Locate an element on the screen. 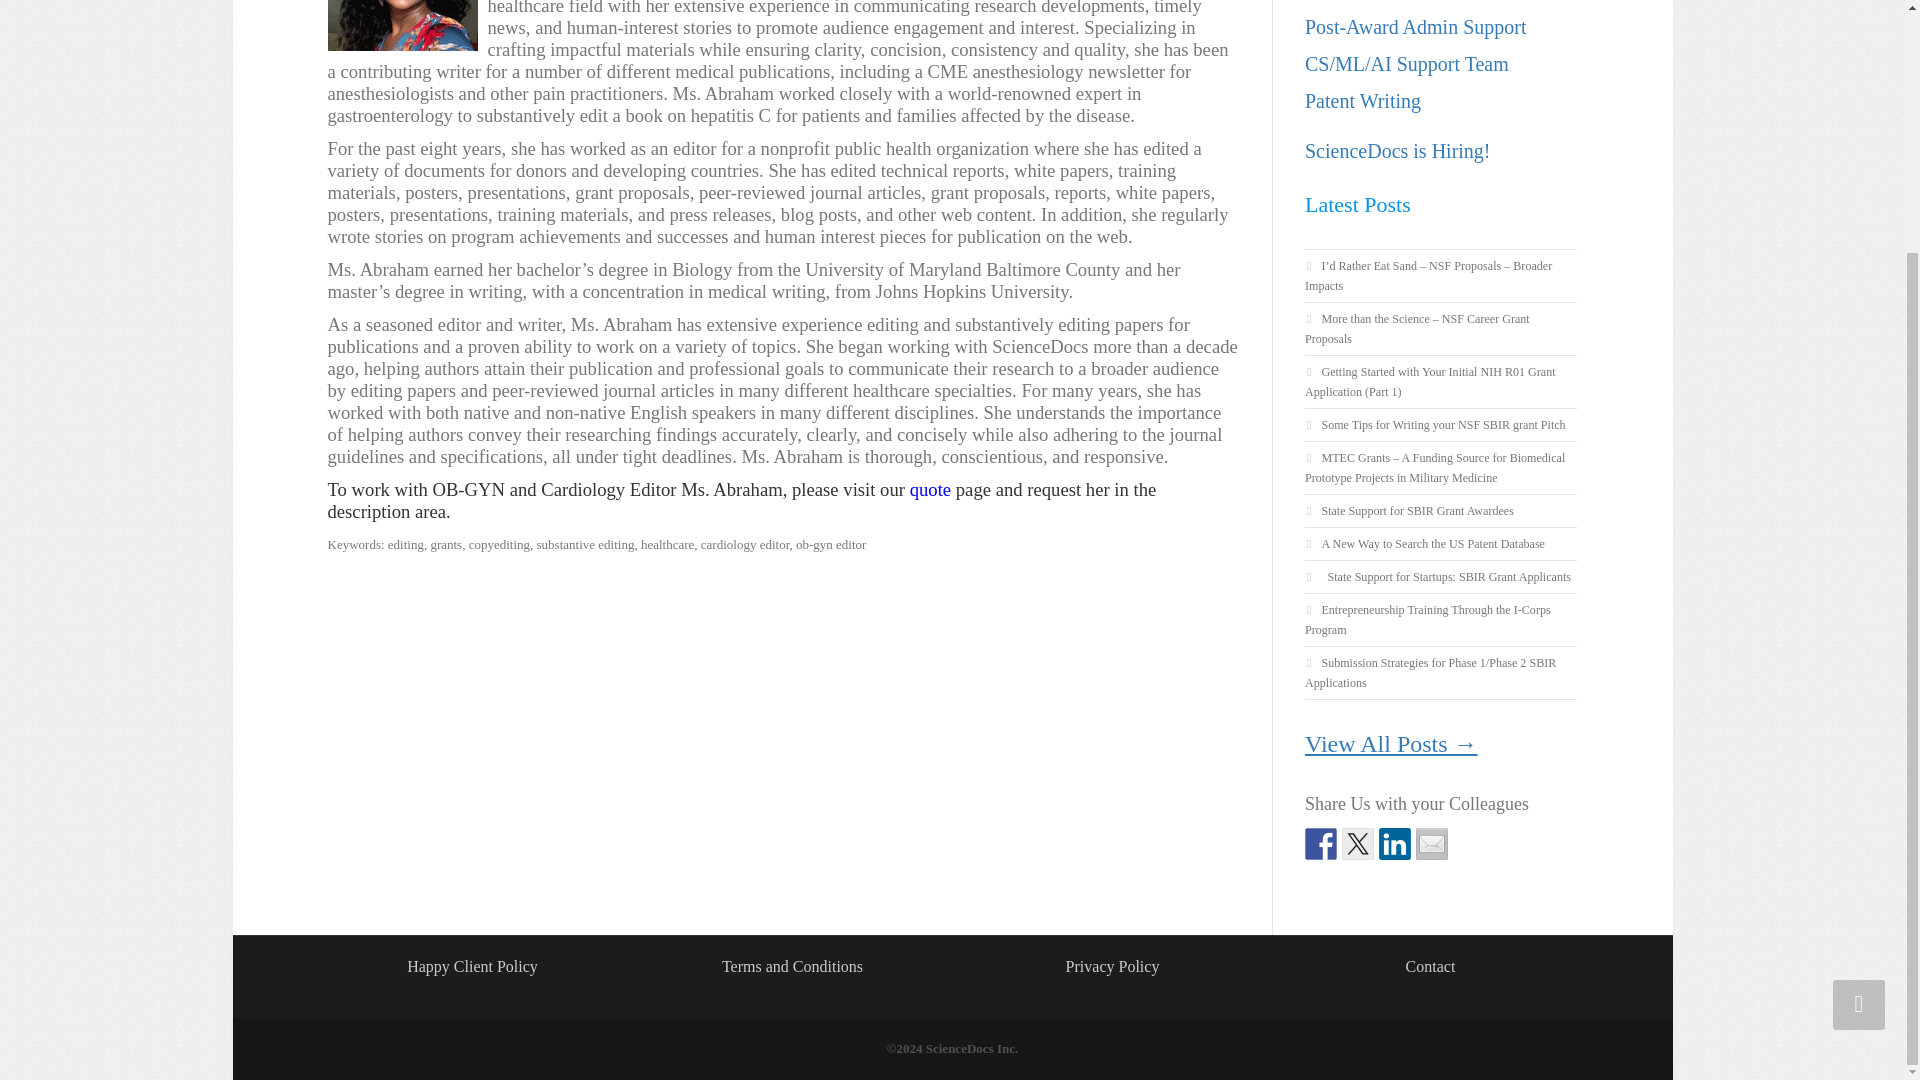  ScienceDocs is Hiring! is located at coordinates (1398, 151).